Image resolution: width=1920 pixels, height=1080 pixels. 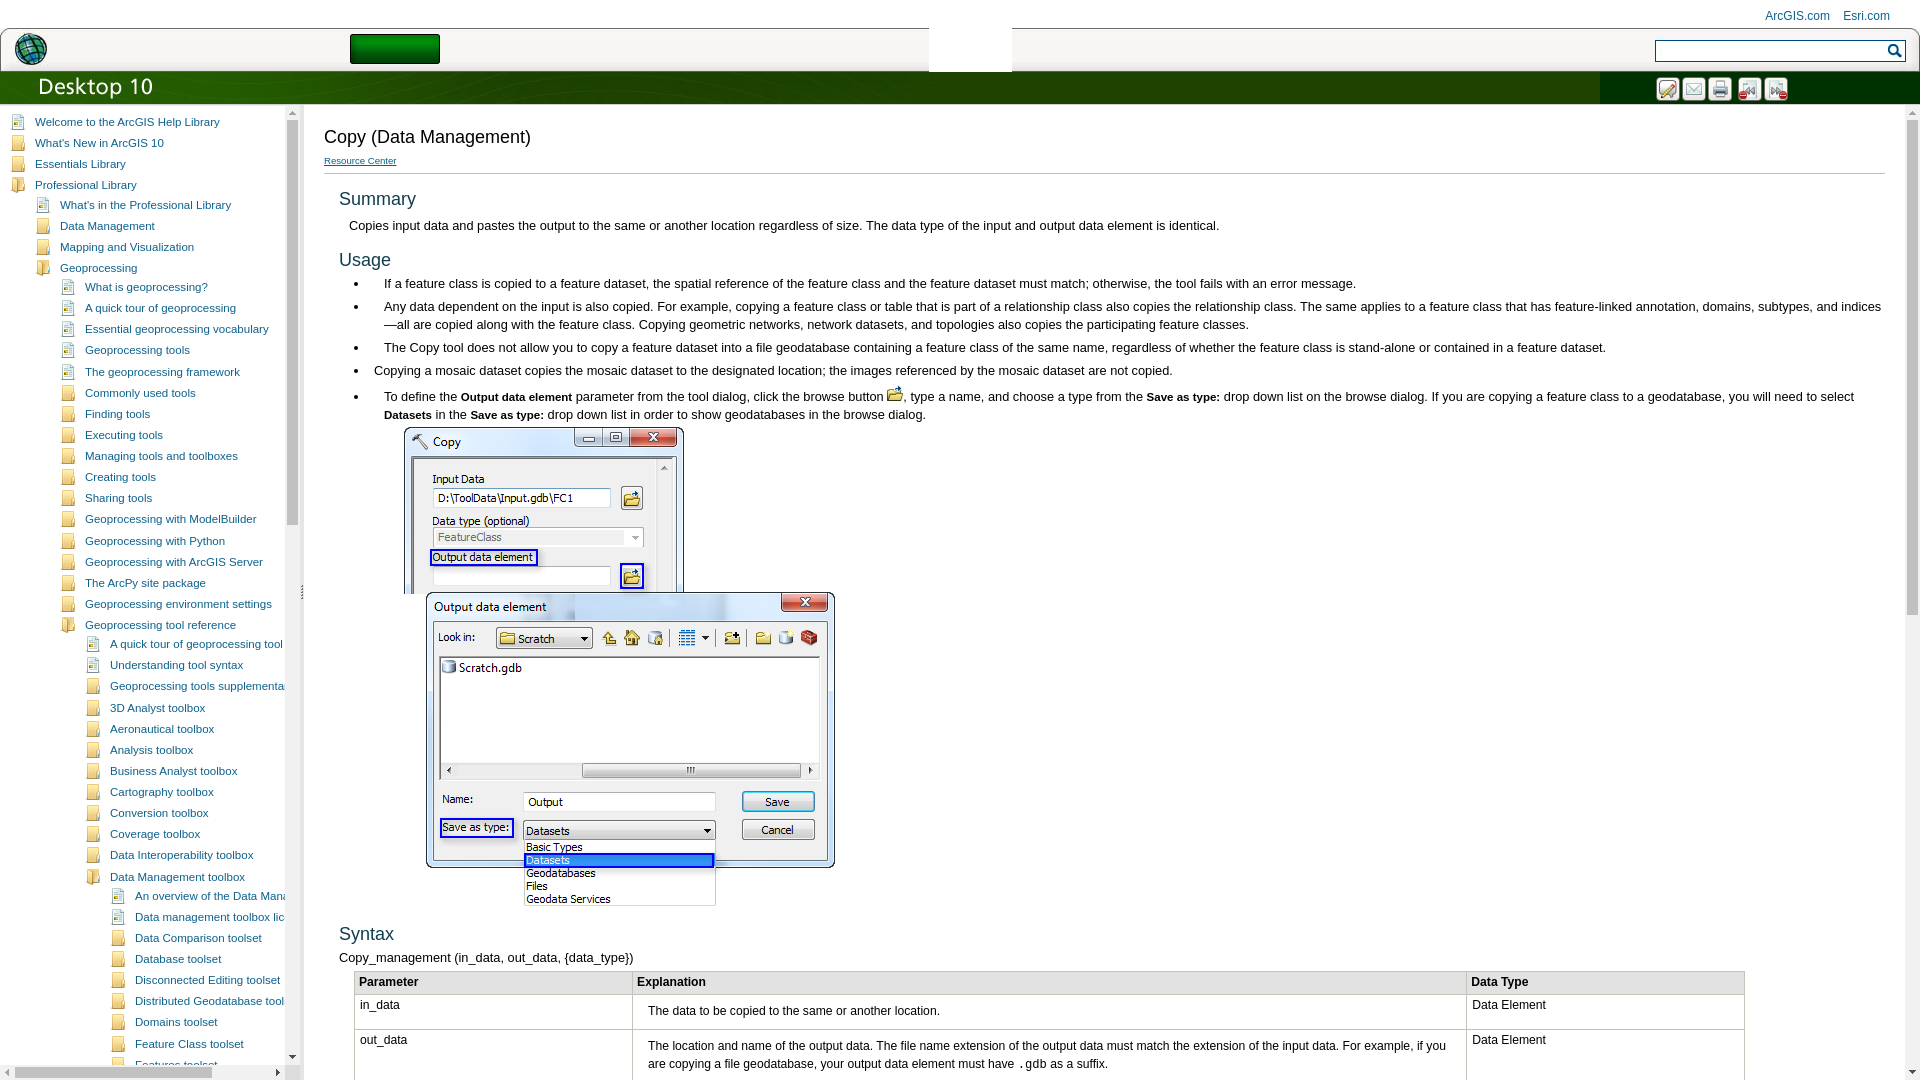 What do you see at coordinates (80, 163) in the screenshot?
I see `Essentials Library` at bounding box center [80, 163].